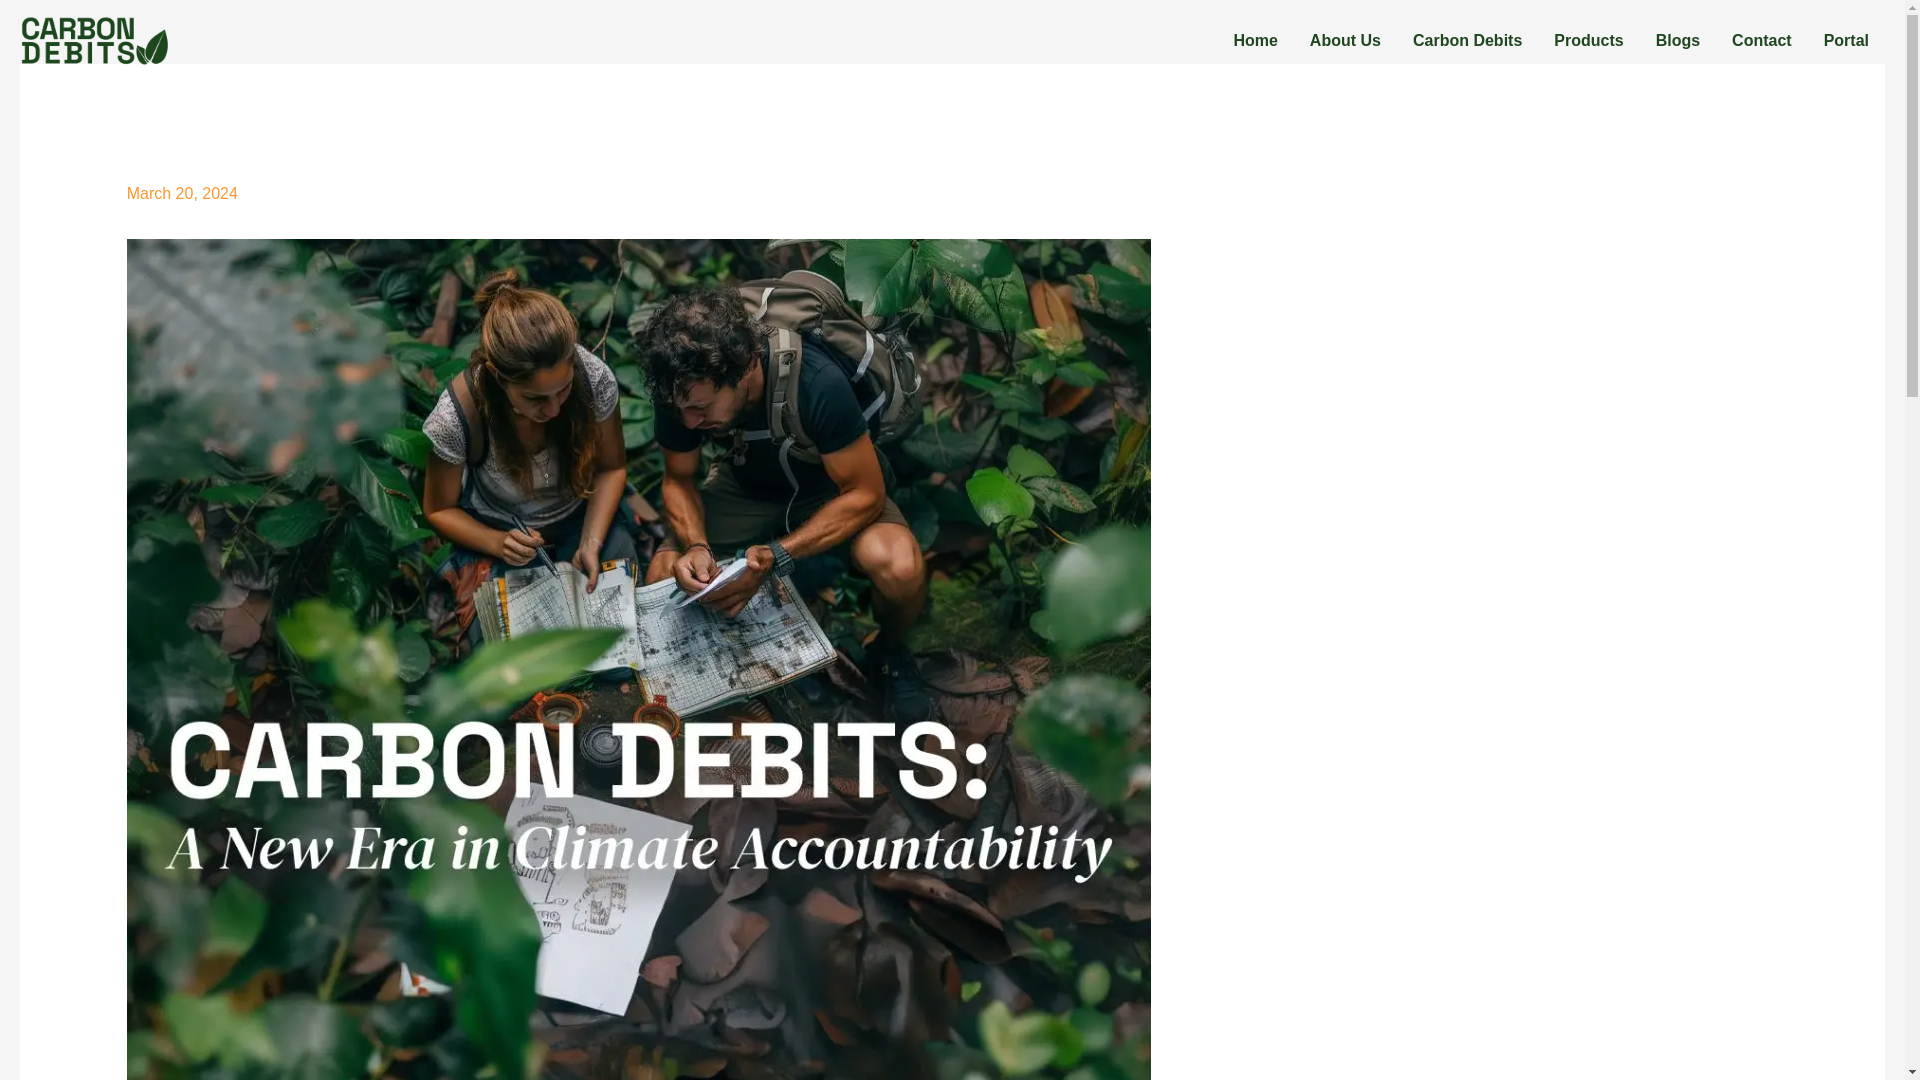 The height and width of the screenshot is (1080, 1920). What do you see at coordinates (1588, 40) in the screenshot?
I see `Products` at bounding box center [1588, 40].